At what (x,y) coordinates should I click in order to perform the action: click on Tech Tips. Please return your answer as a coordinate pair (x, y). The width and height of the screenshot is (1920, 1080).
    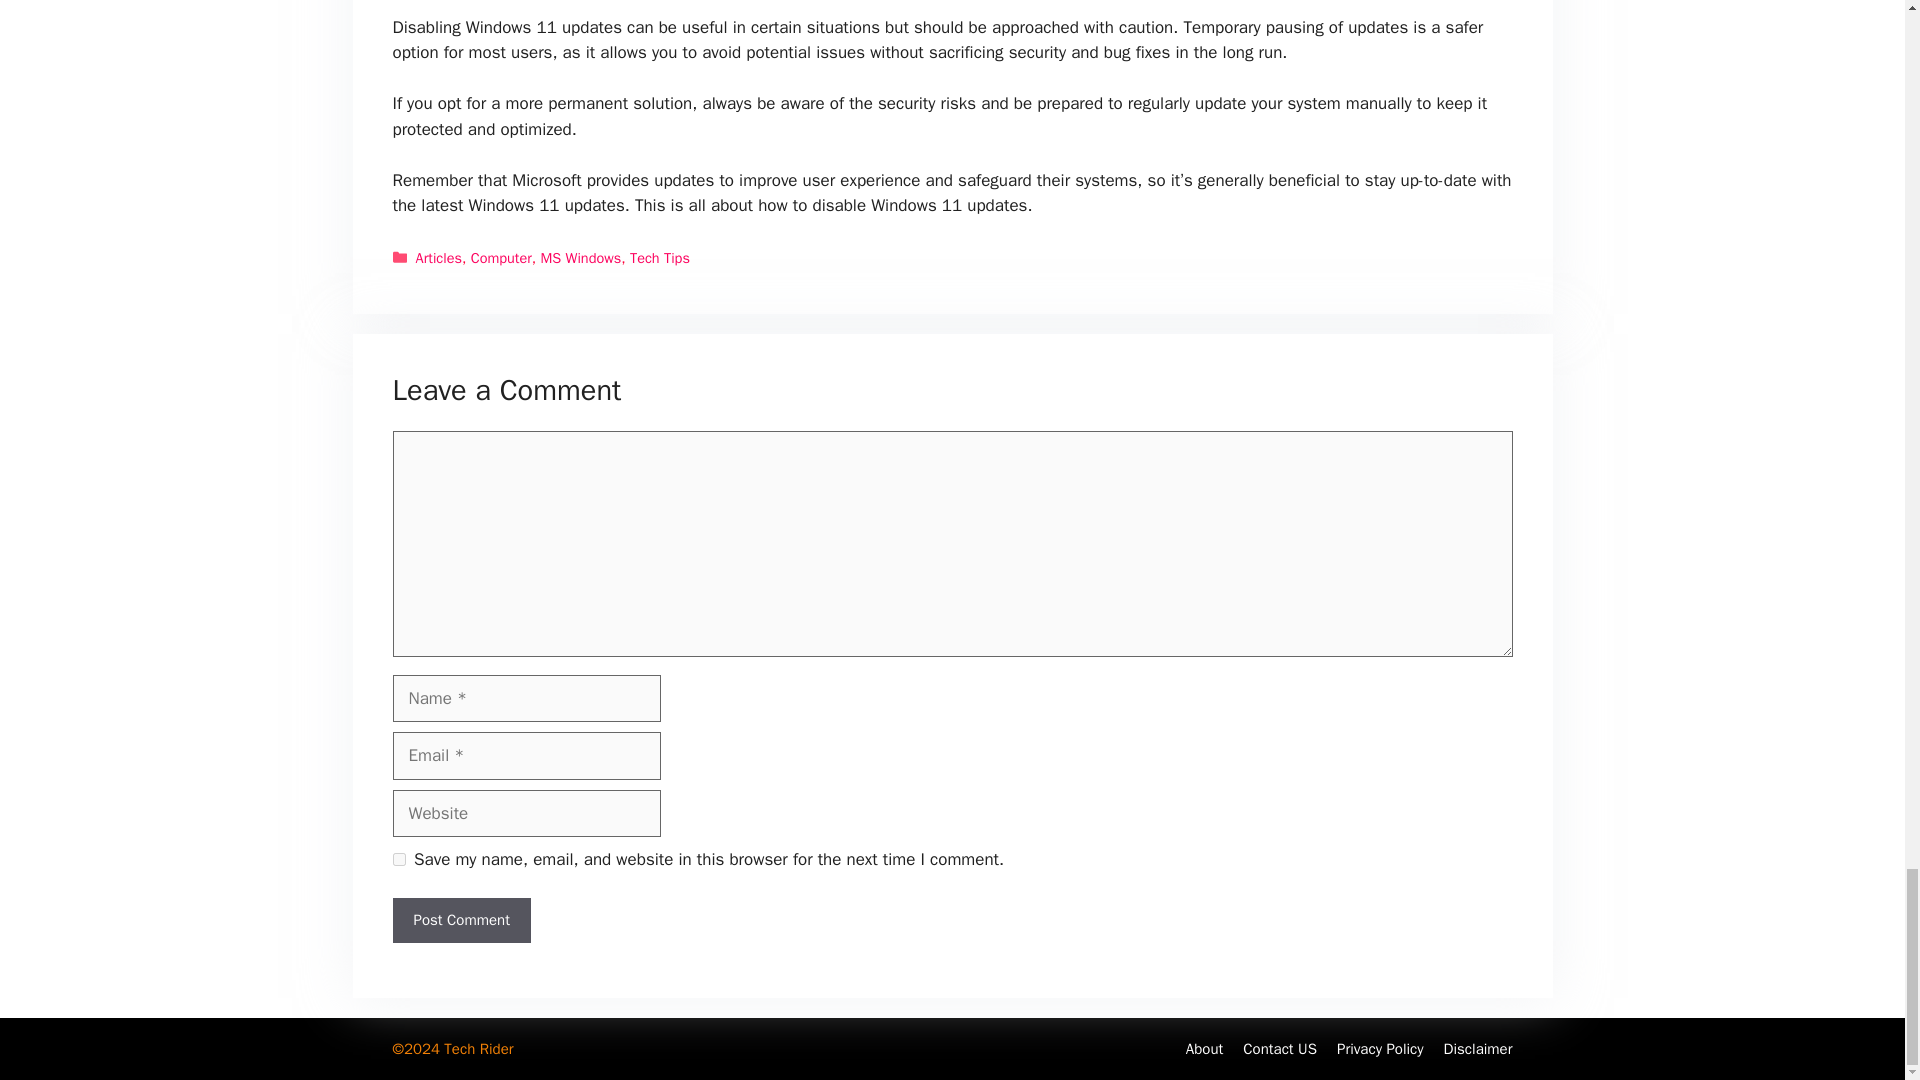
    Looking at the image, I should click on (659, 258).